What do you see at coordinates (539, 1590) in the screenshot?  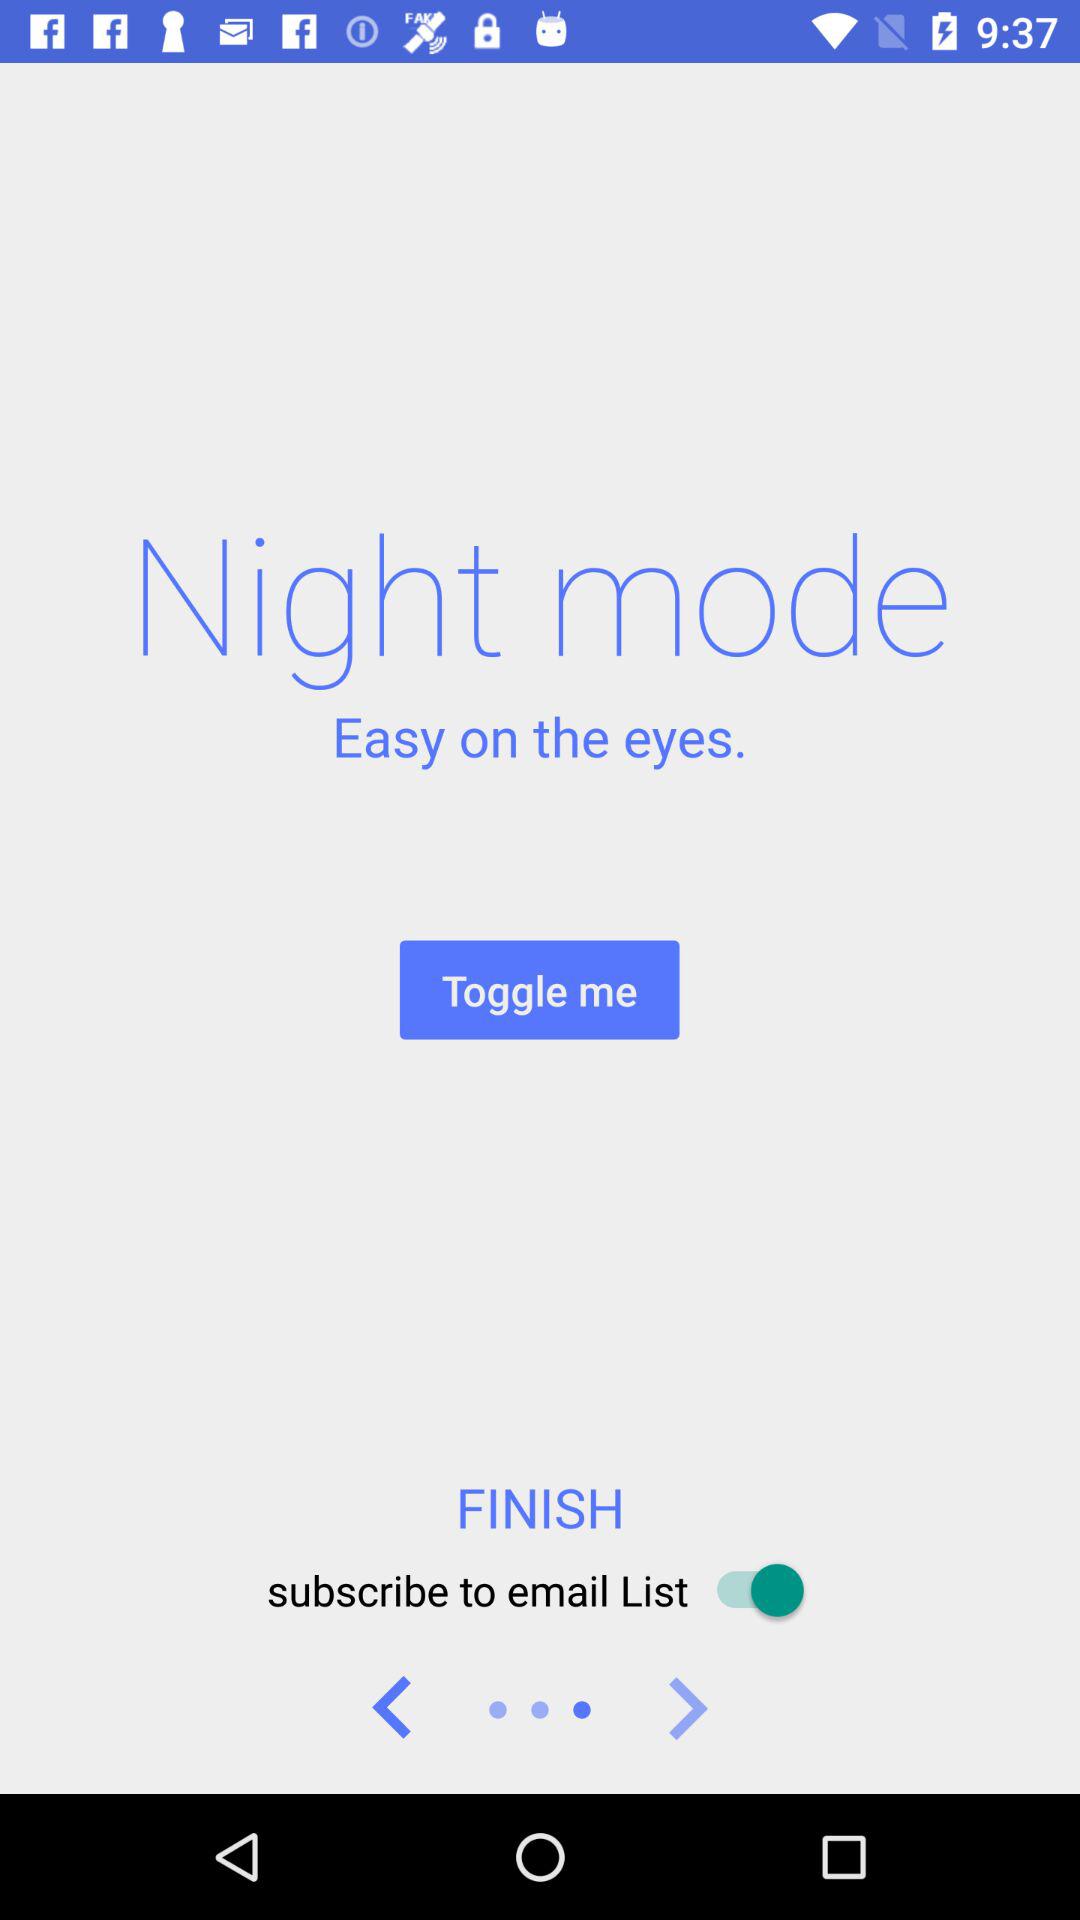 I see `turn off the subscribe to email item` at bounding box center [539, 1590].